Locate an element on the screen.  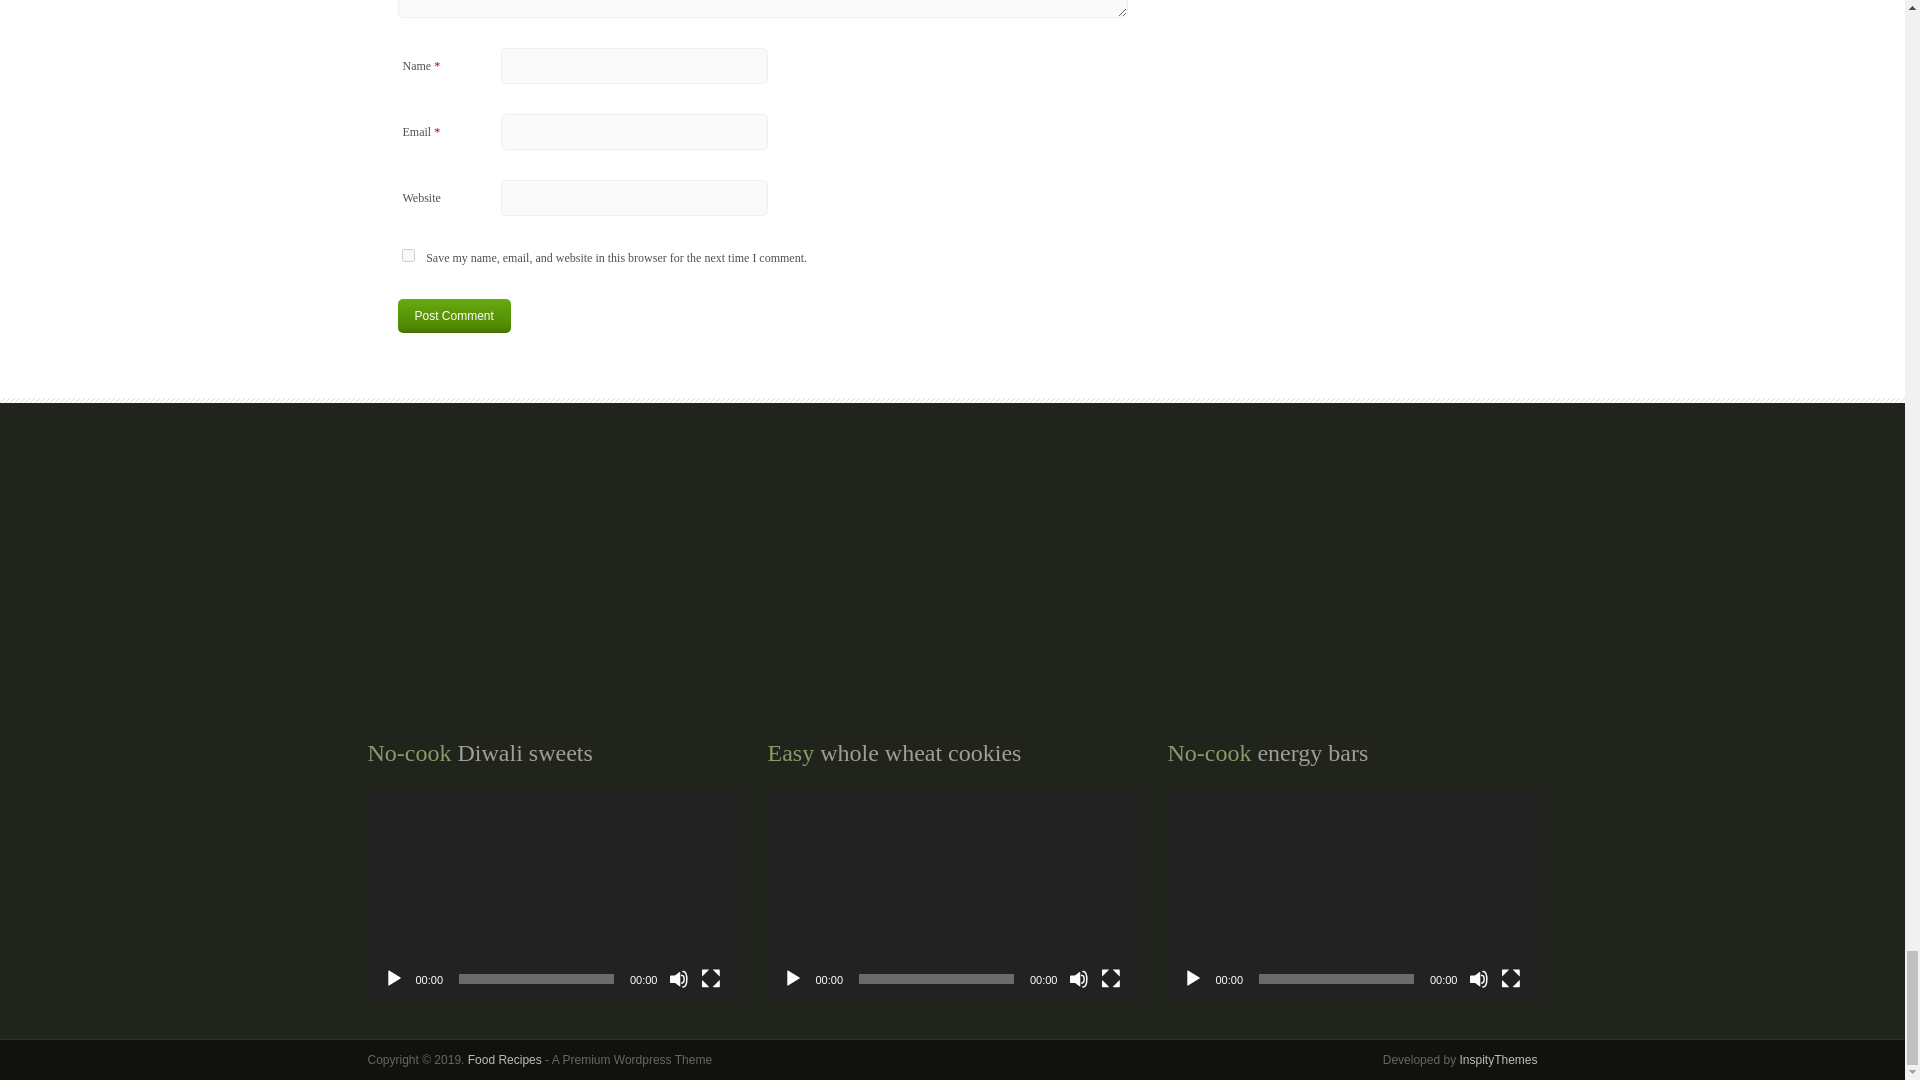
yes is located at coordinates (408, 256).